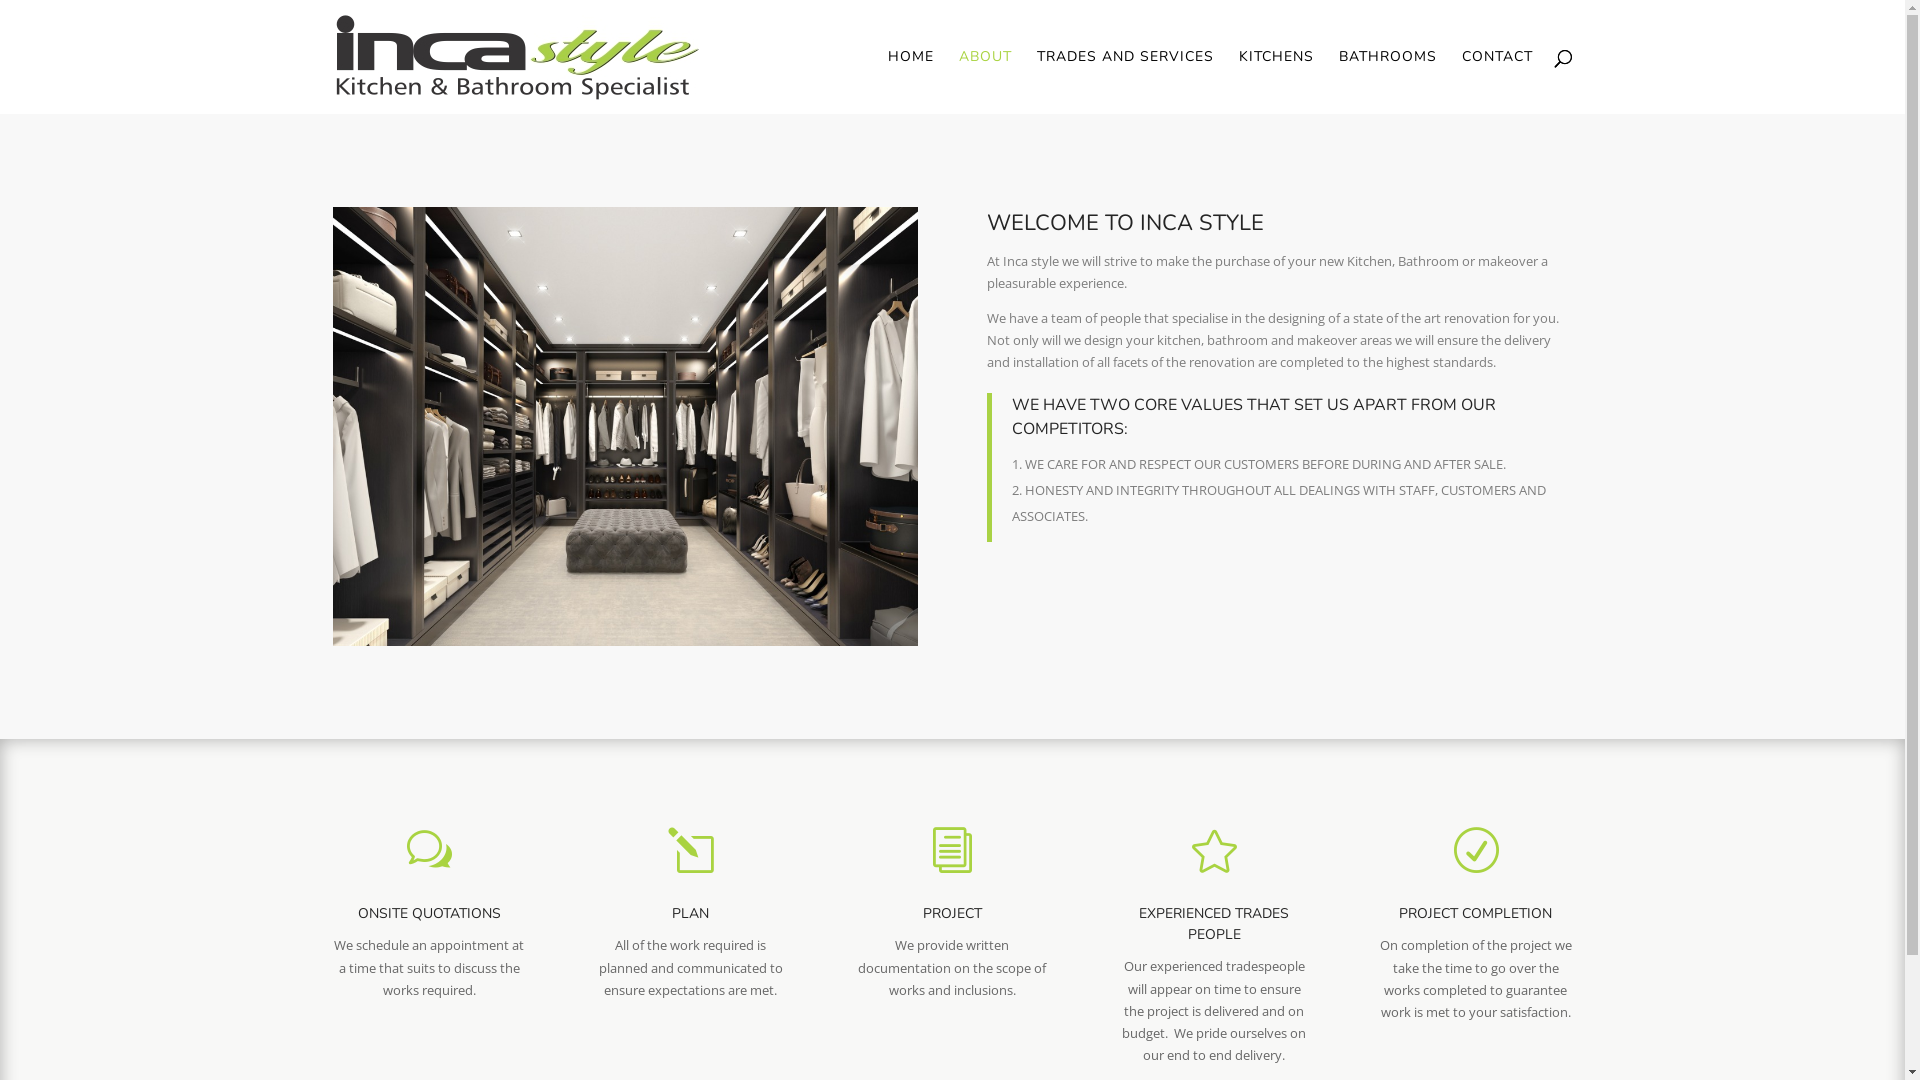  Describe the element at coordinates (1124, 82) in the screenshot. I see `TRADES AND SERVICES` at that location.